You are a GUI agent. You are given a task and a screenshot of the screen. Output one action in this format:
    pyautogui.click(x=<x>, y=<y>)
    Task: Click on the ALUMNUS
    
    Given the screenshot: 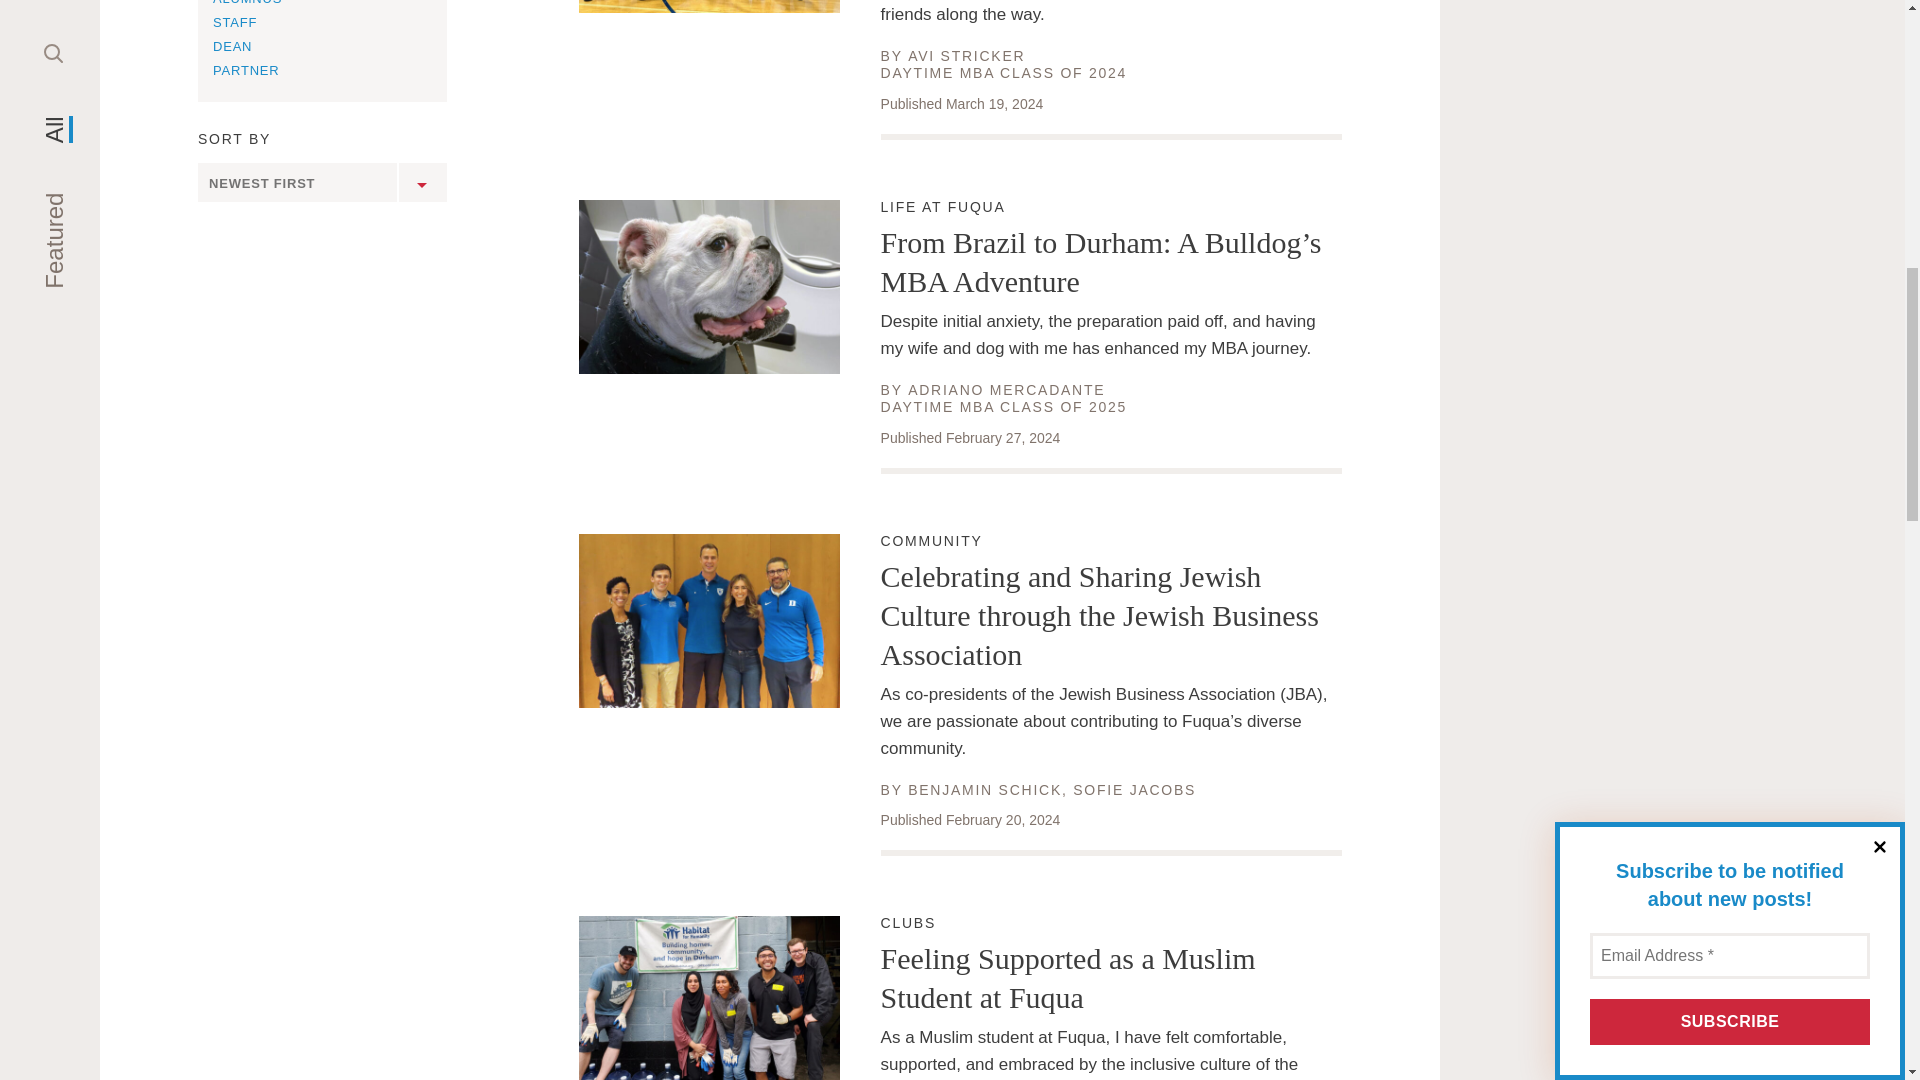 What is the action you would take?
    pyautogui.click(x=248, y=3)
    